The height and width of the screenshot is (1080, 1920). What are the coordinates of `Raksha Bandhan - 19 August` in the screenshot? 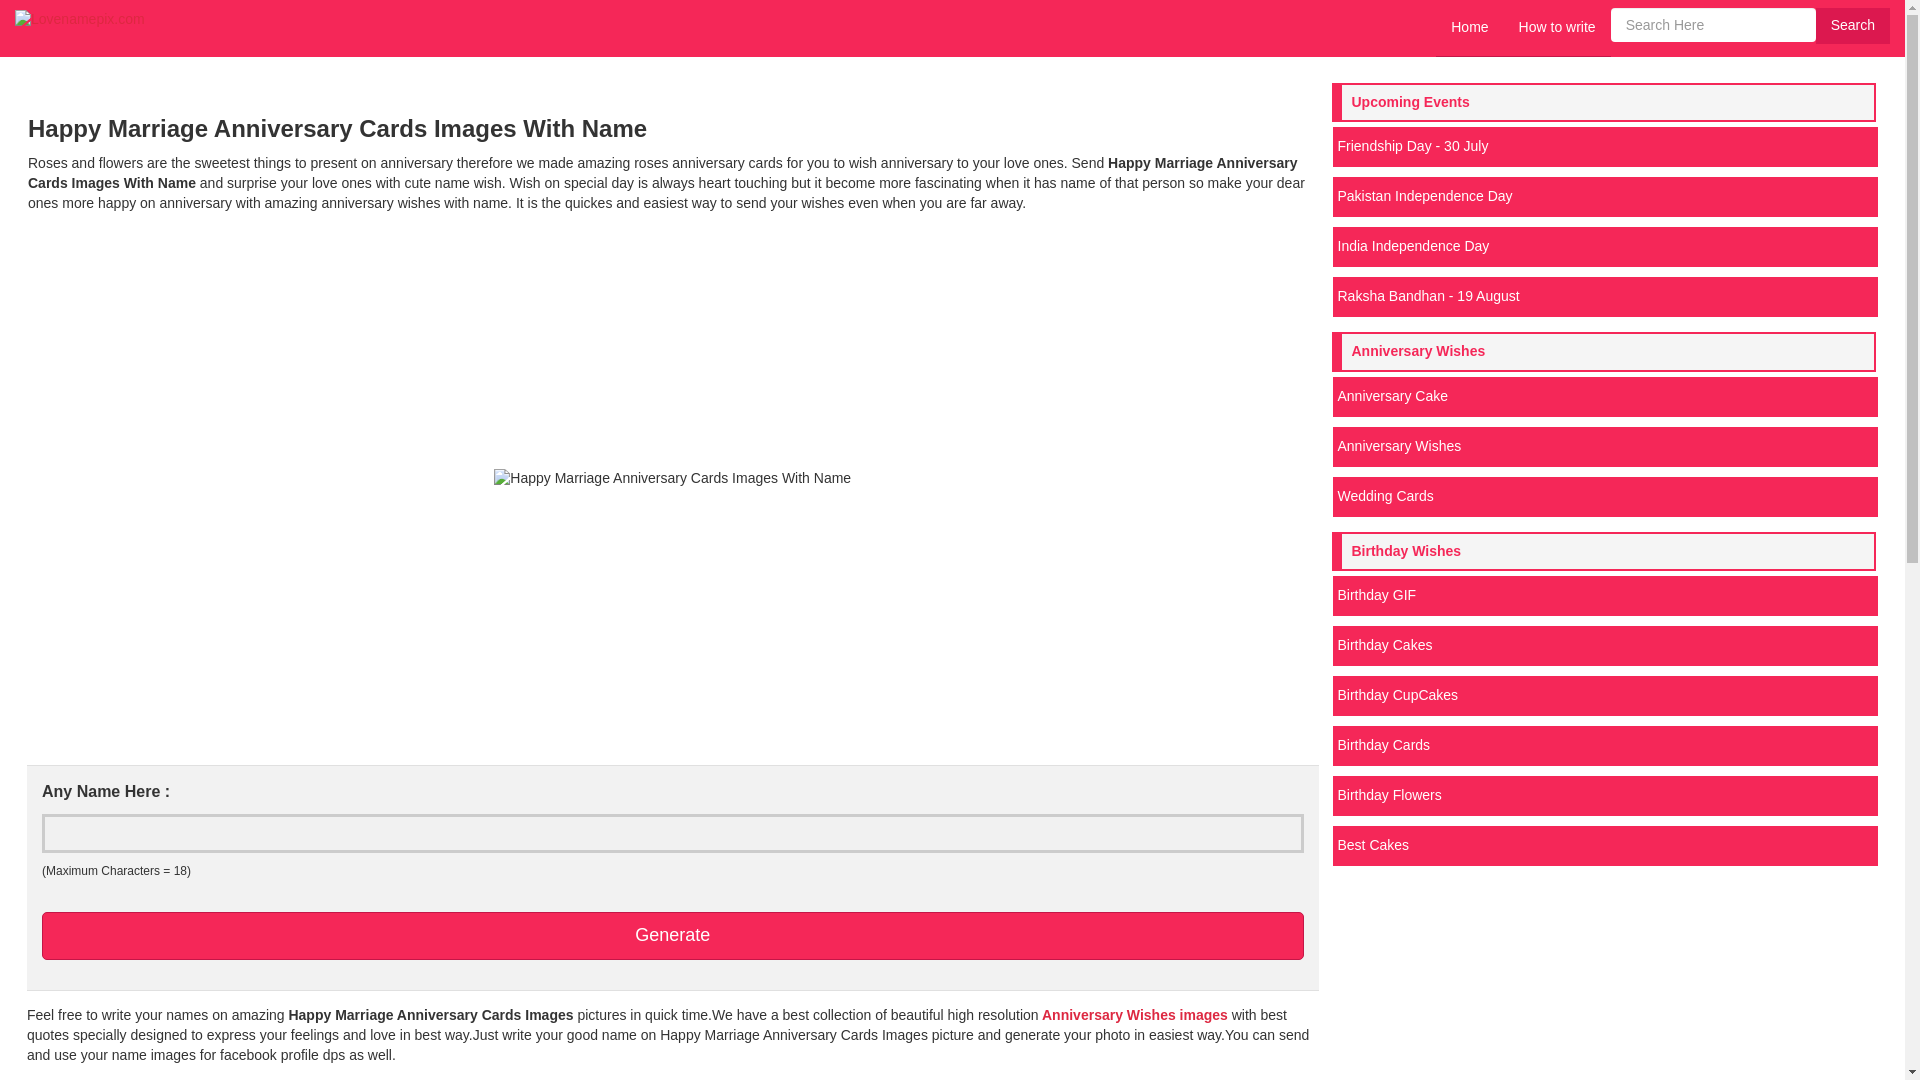 It's located at (1604, 296).